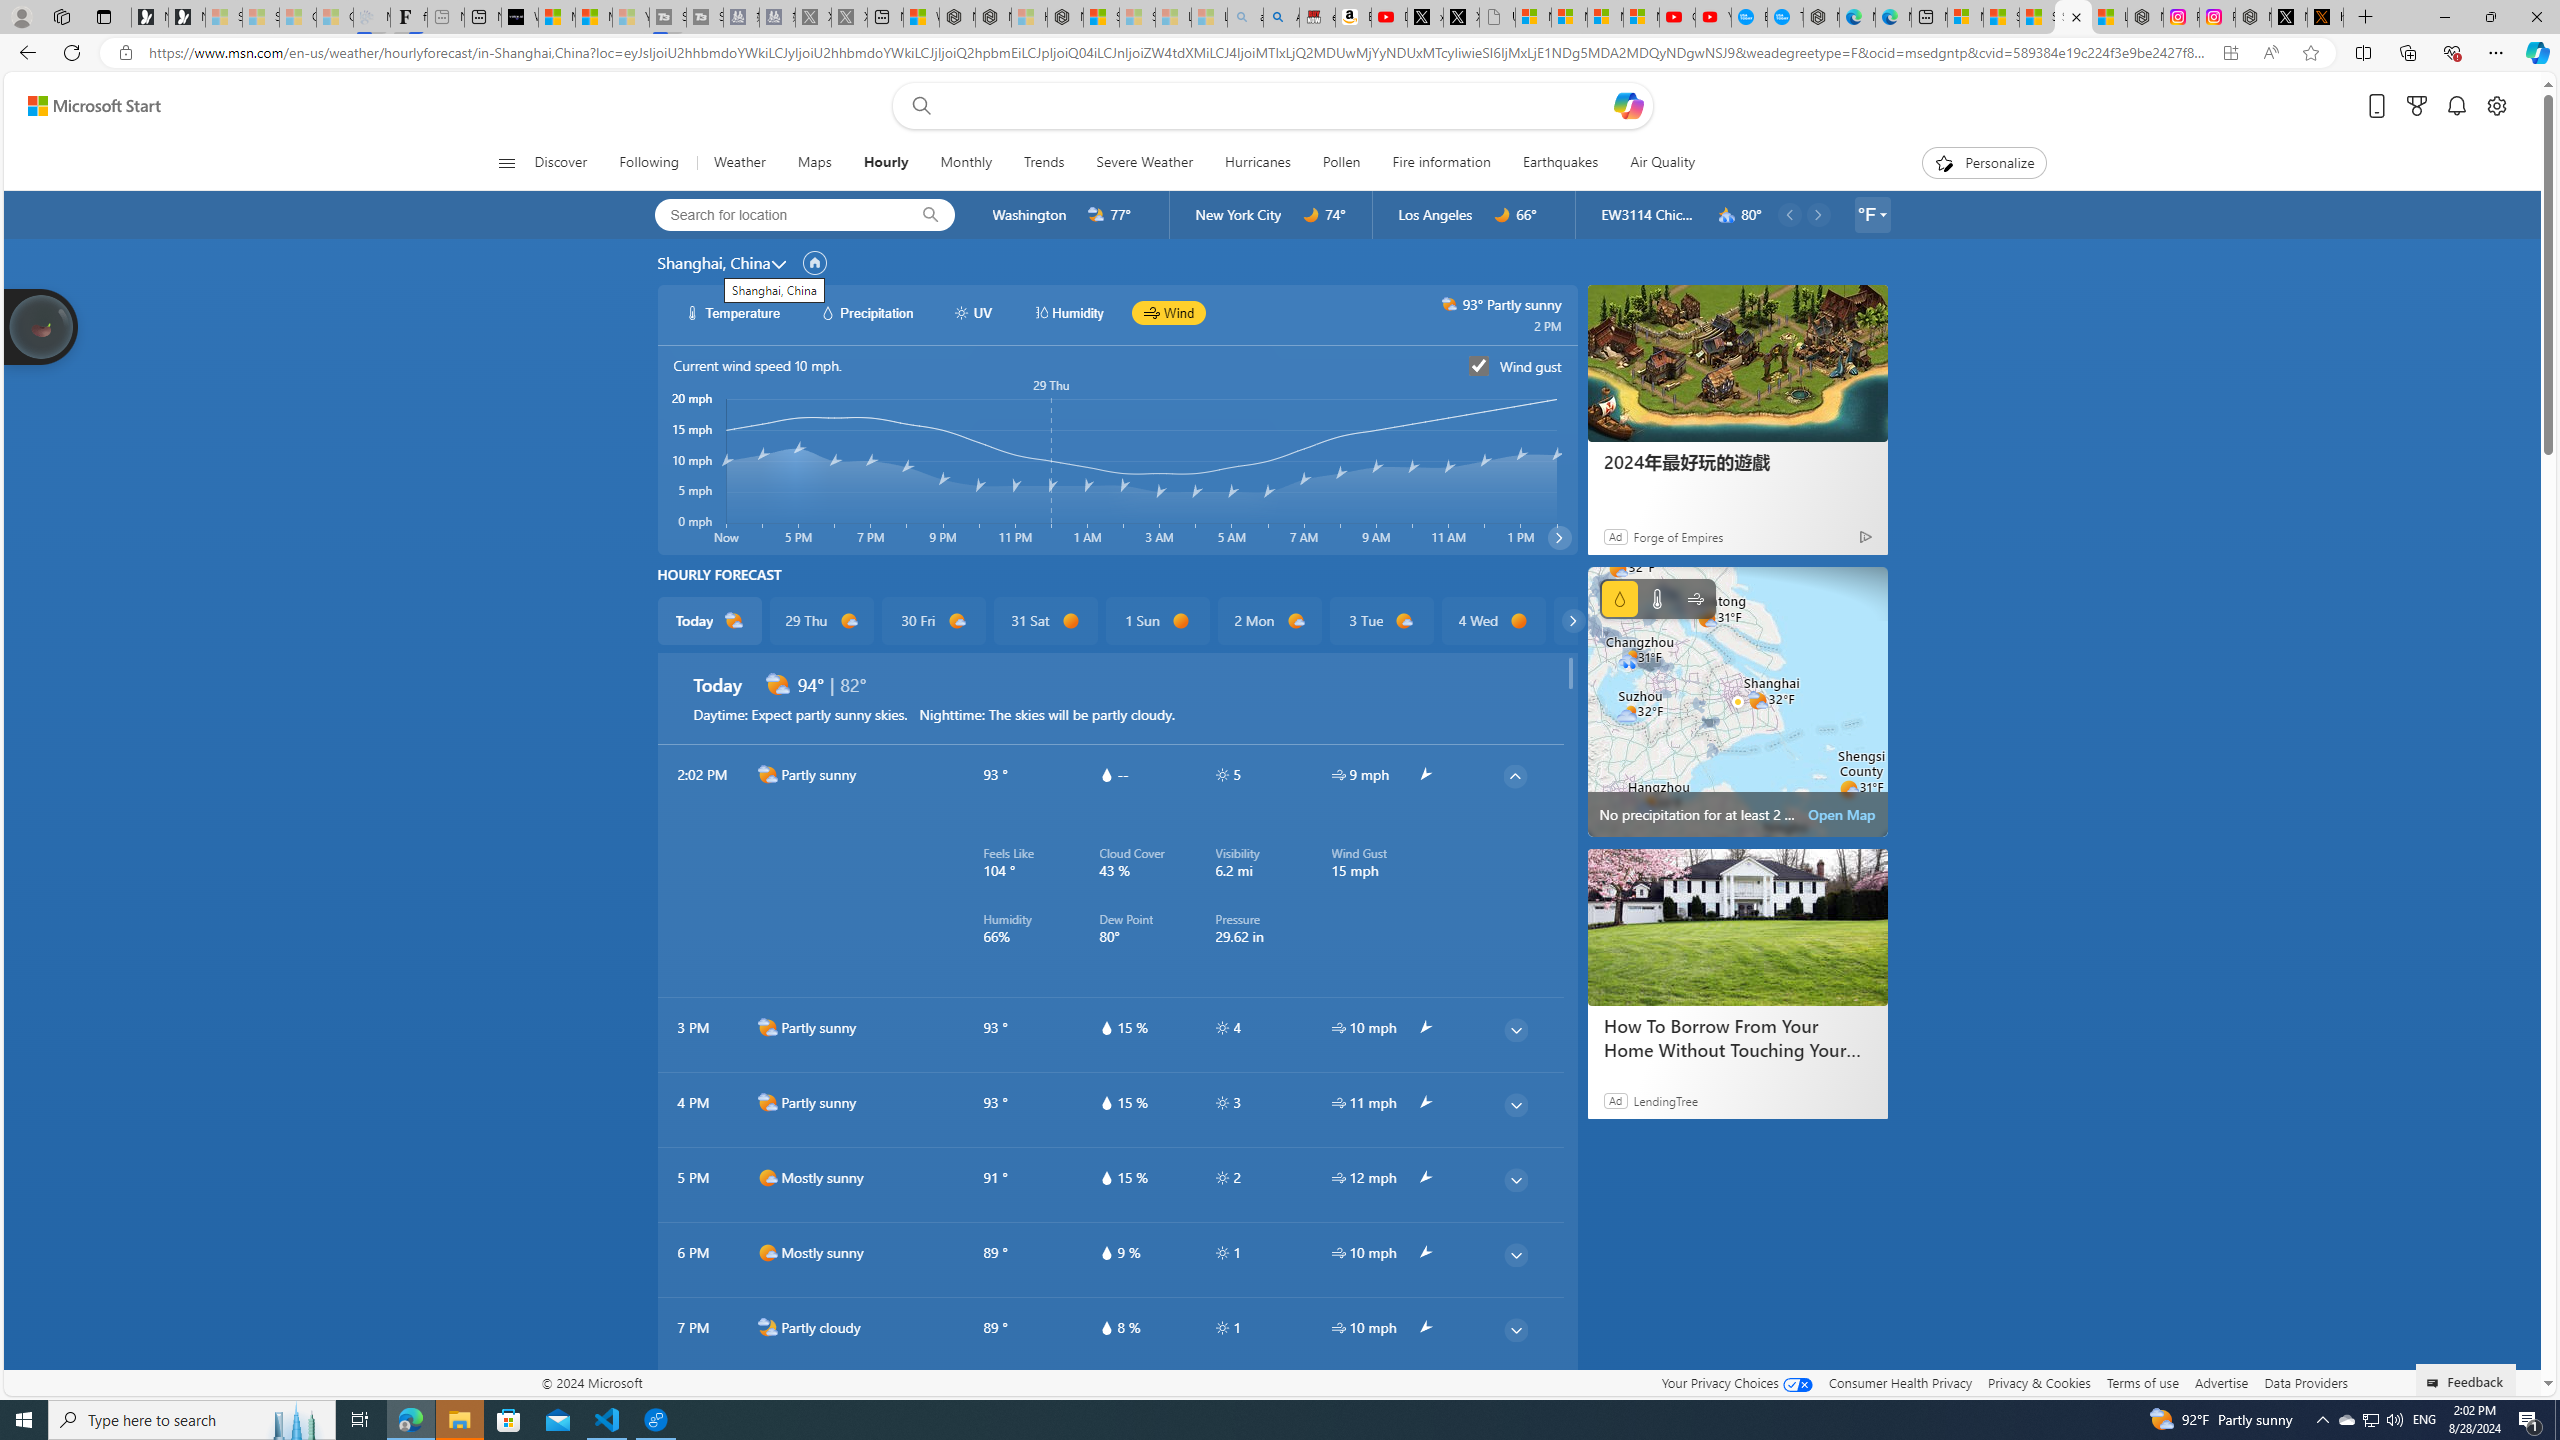 This screenshot has height=1440, width=2560. Describe the element at coordinates (2040, 1382) in the screenshot. I see `Privacy & Cookies` at that location.